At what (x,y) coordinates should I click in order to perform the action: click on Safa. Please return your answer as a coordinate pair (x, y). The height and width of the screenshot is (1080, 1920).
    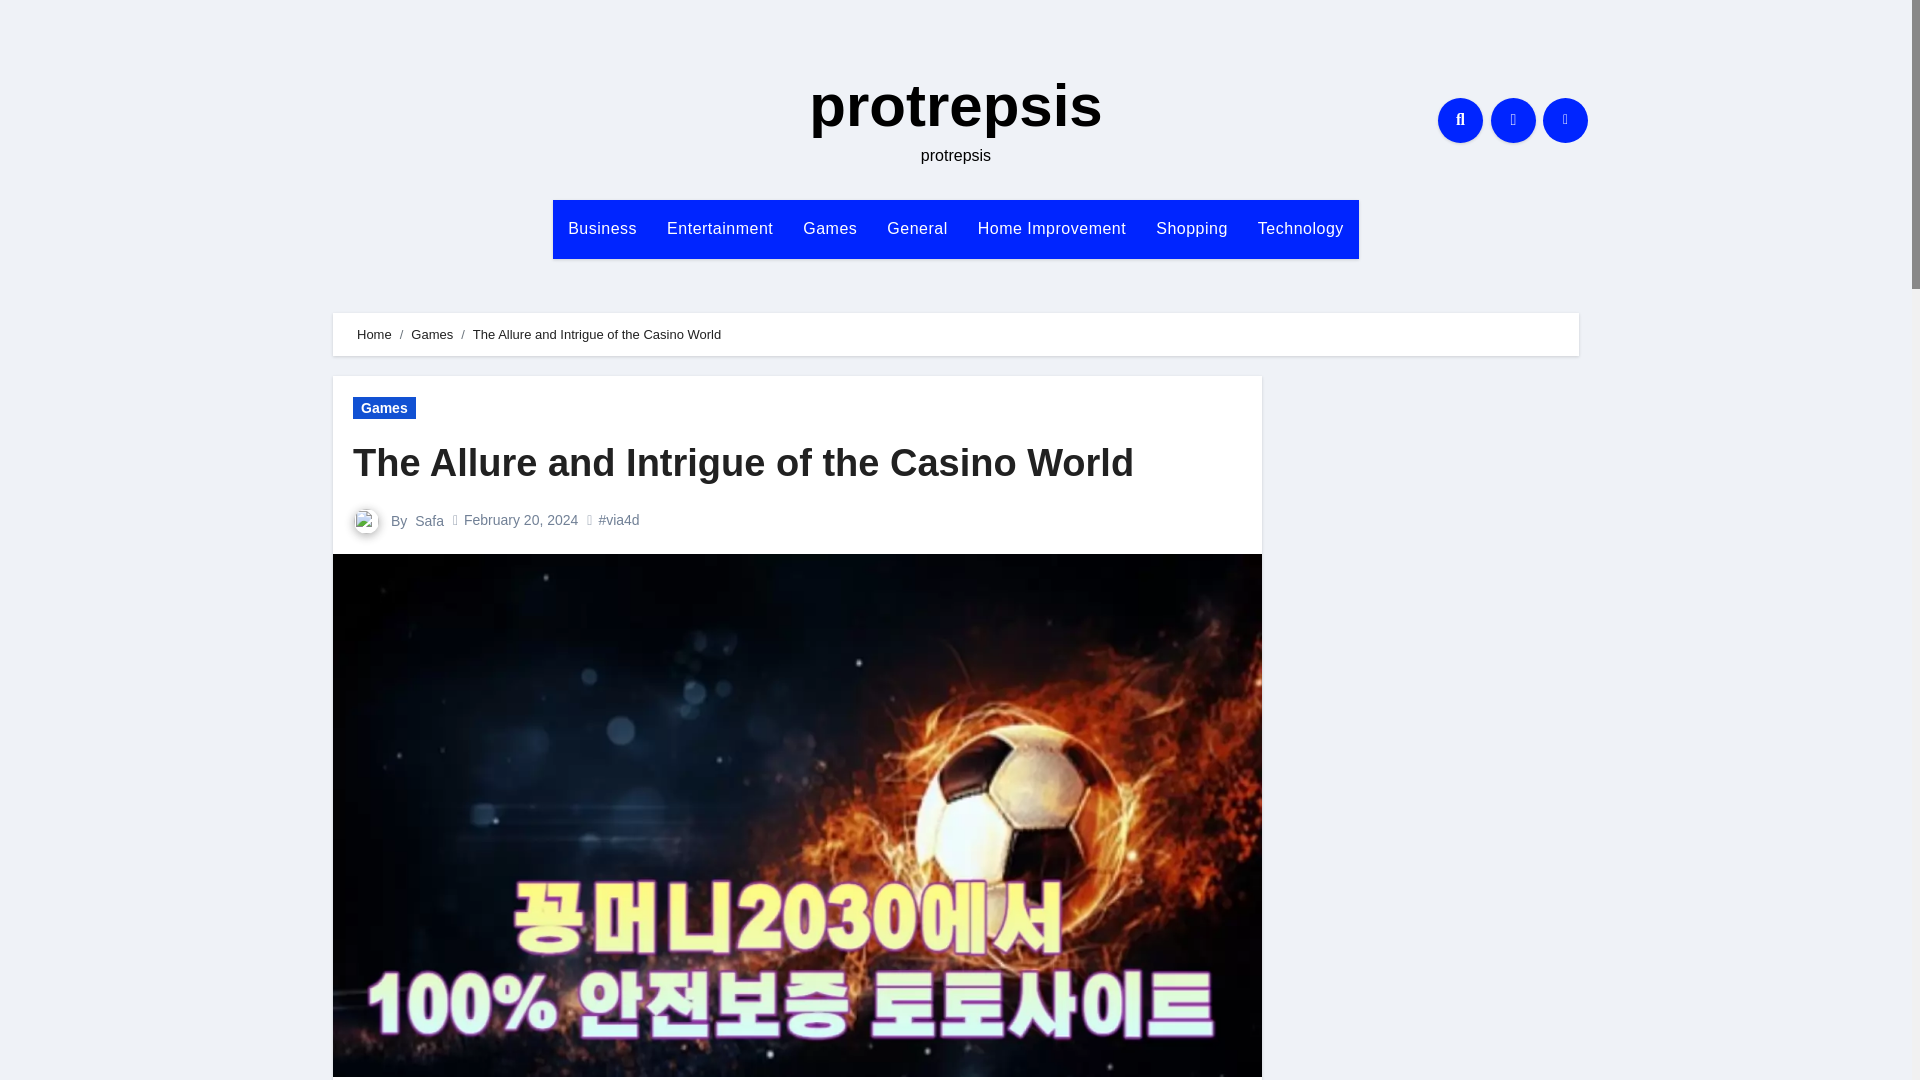
    Looking at the image, I should click on (428, 520).